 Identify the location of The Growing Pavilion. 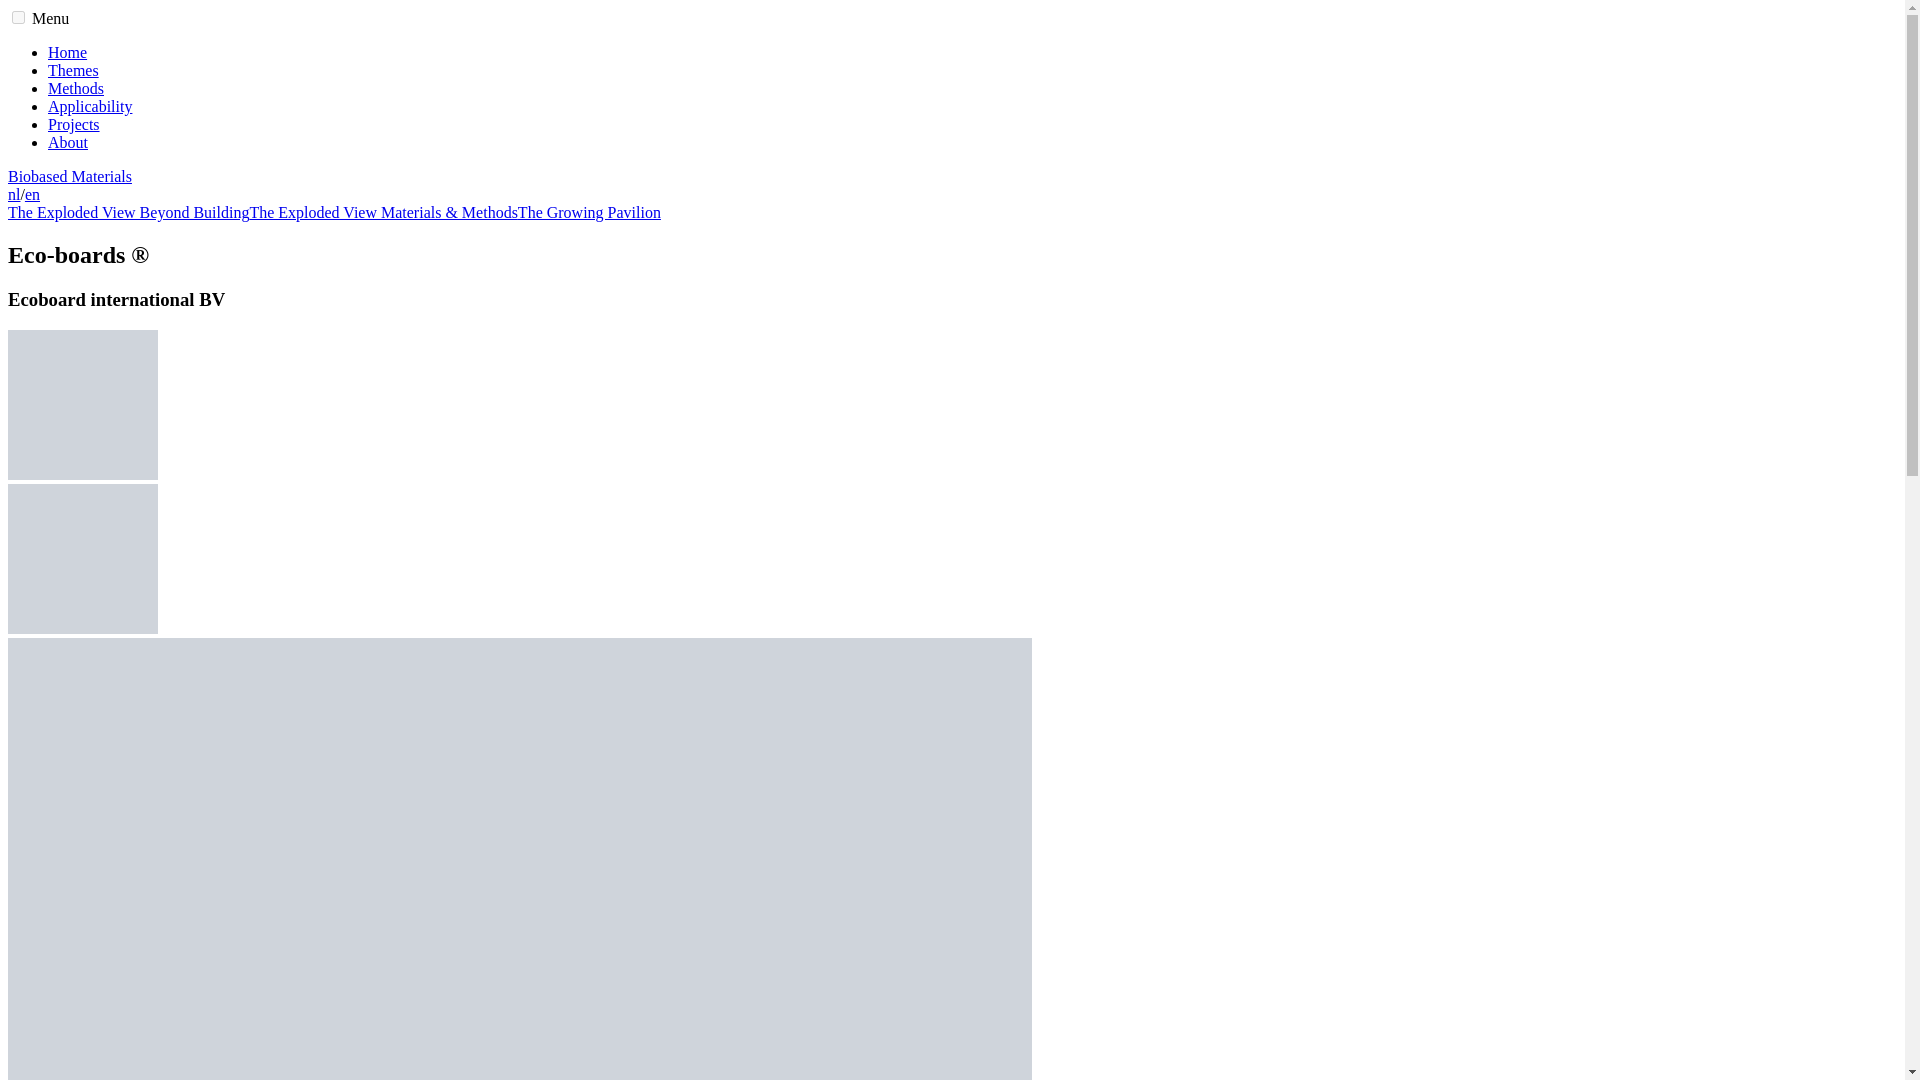
(589, 212).